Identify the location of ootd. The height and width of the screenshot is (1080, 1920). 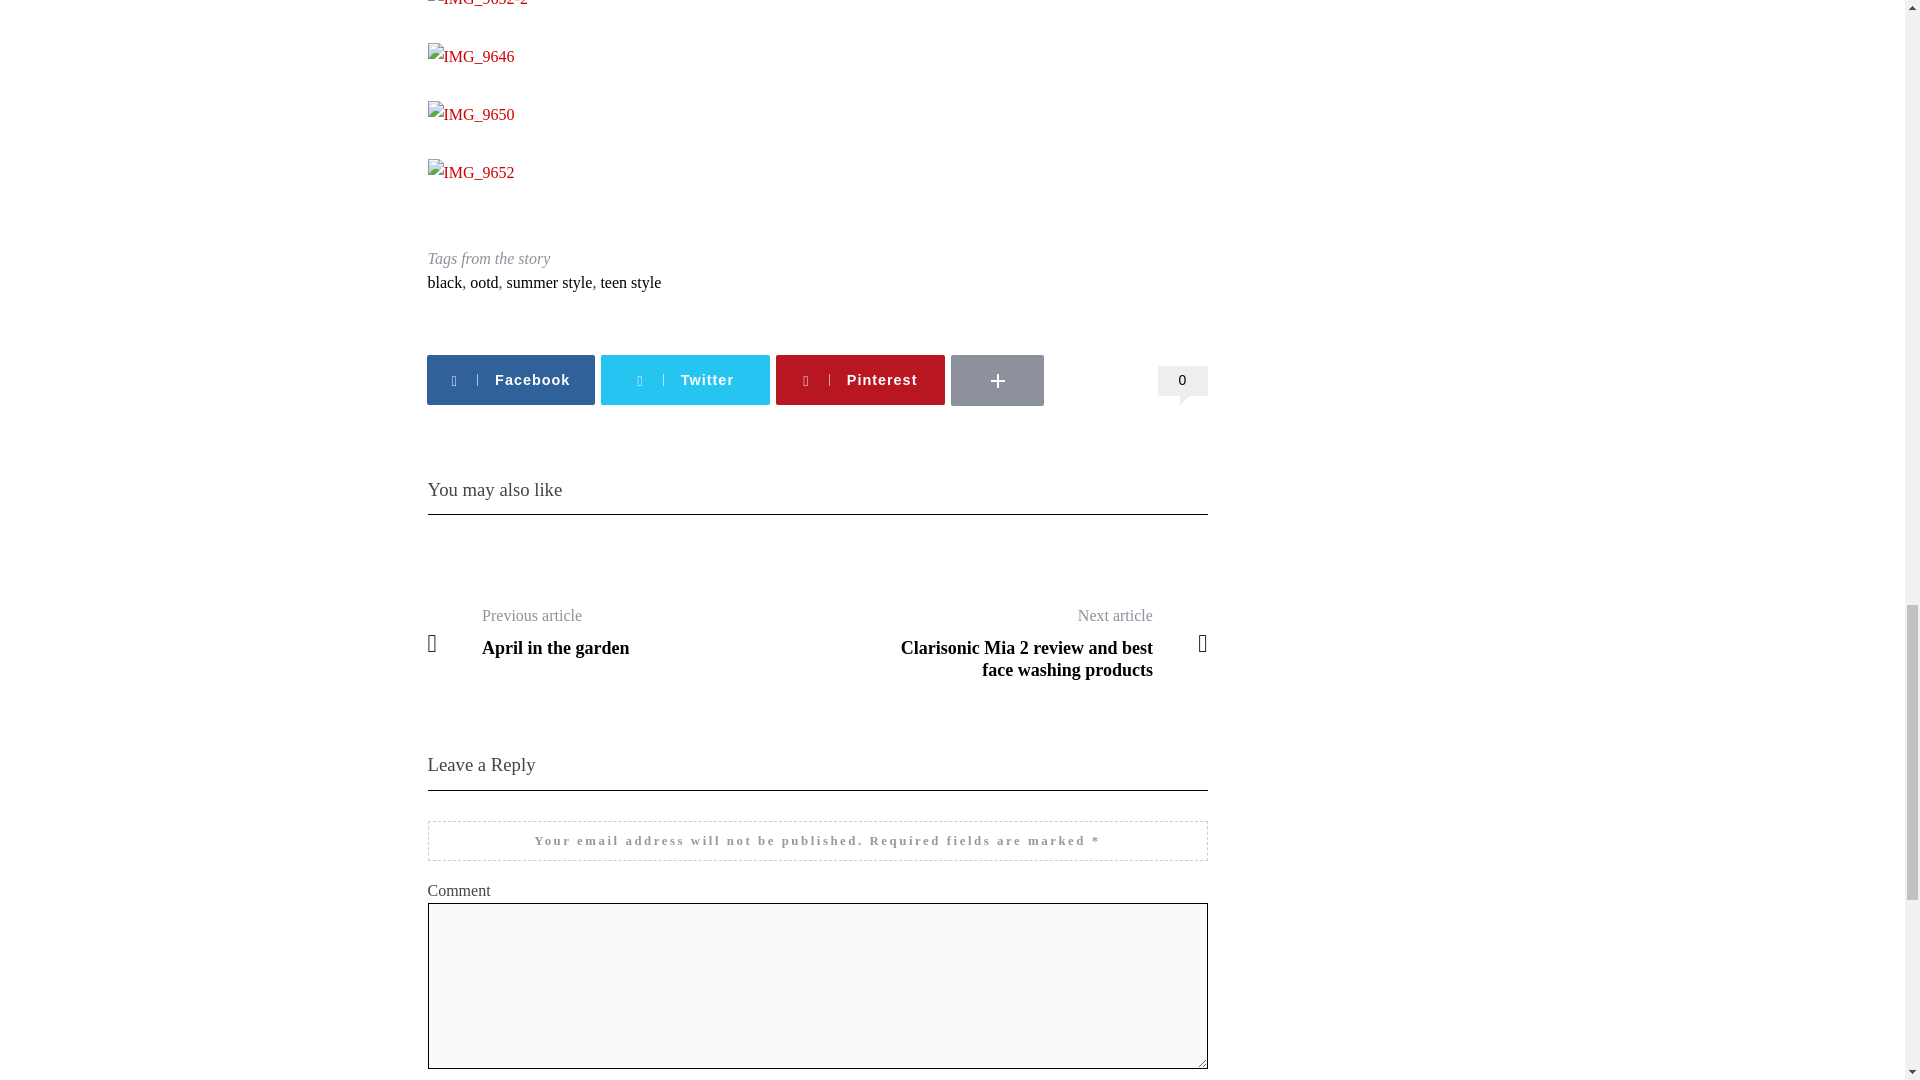
(484, 282).